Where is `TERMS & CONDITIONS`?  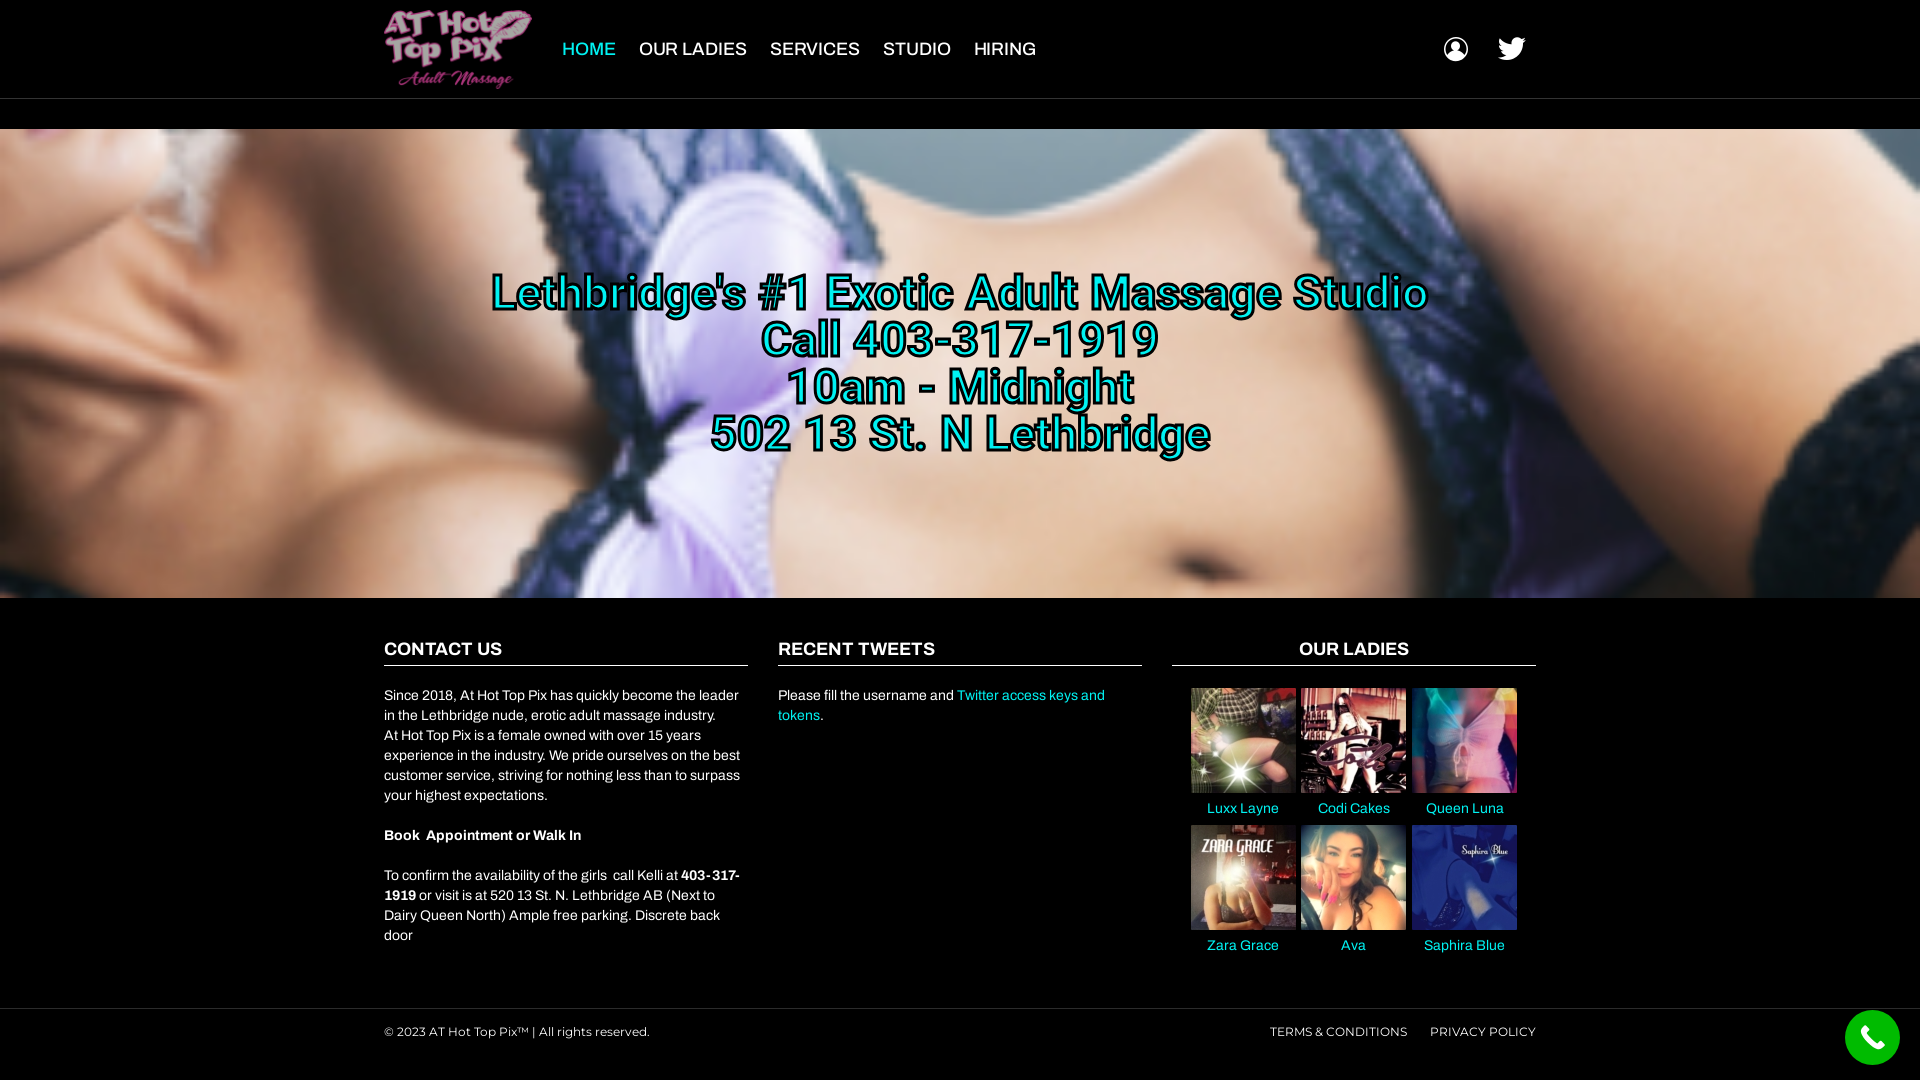
TERMS & CONDITIONS is located at coordinates (1338, 1032).